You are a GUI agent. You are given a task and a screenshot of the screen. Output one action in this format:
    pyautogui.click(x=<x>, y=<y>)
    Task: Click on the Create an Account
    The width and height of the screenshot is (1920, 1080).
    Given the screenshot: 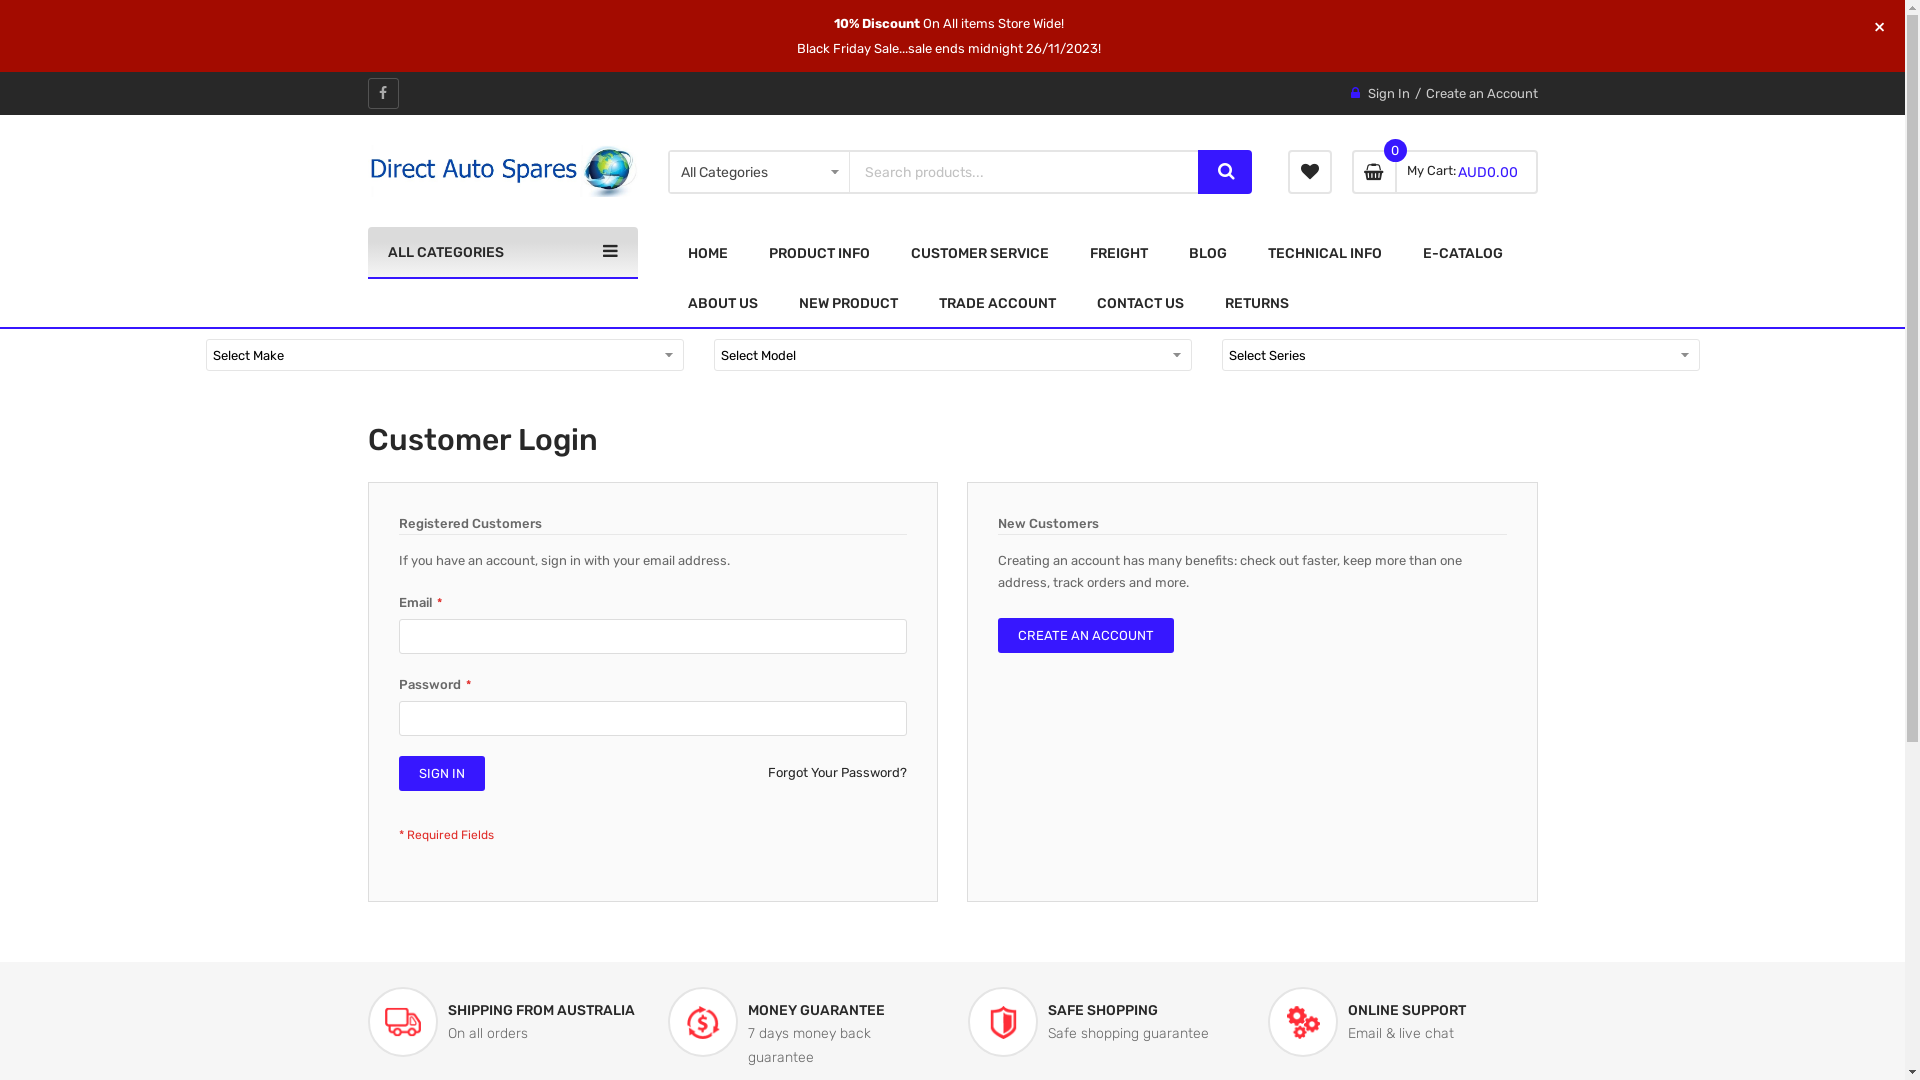 What is the action you would take?
    pyautogui.click(x=1482, y=94)
    